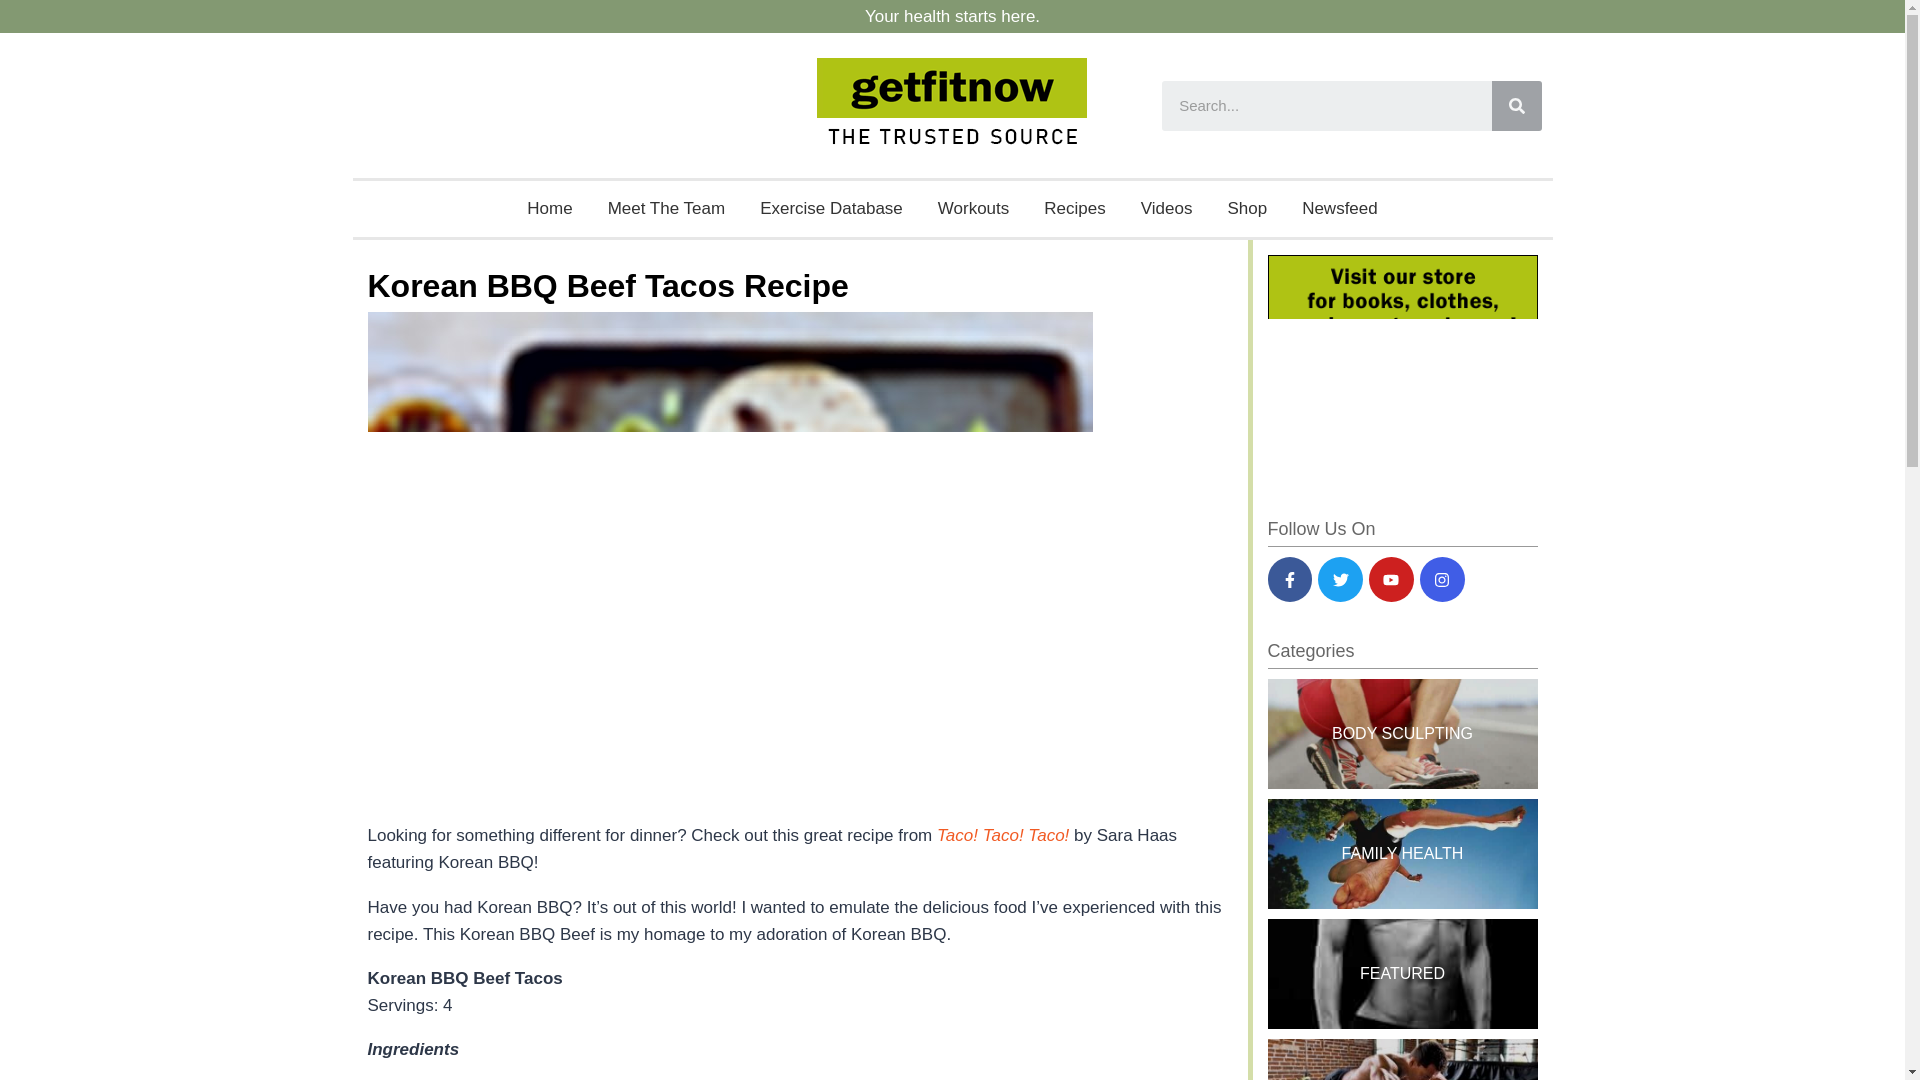 This screenshot has width=1920, height=1080. Describe the element at coordinates (1002, 835) in the screenshot. I see `Taco! Taco! Taco!` at that location.